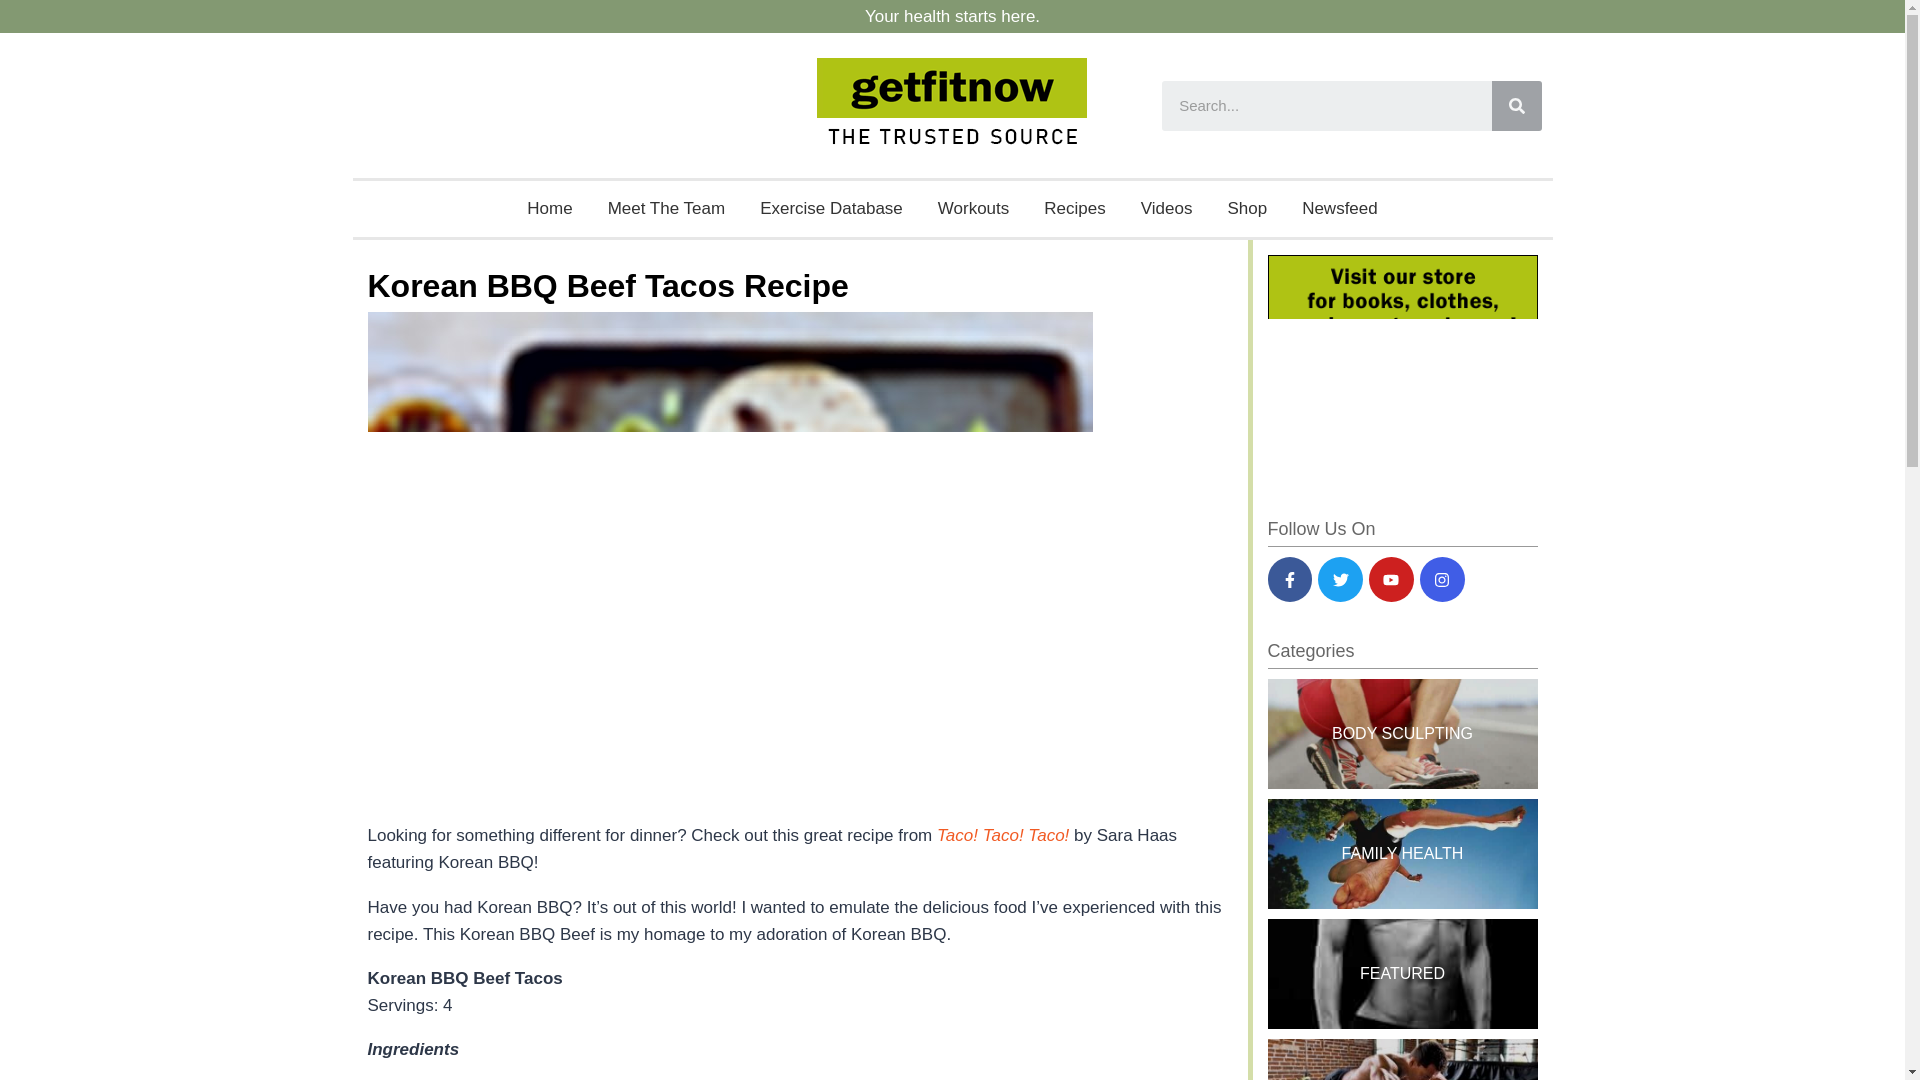 This screenshot has width=1920, height=1080. Describe the element at coordinates (1002, 835) in the screenshot. I see `Taco! Taco! Taco!` at that location.